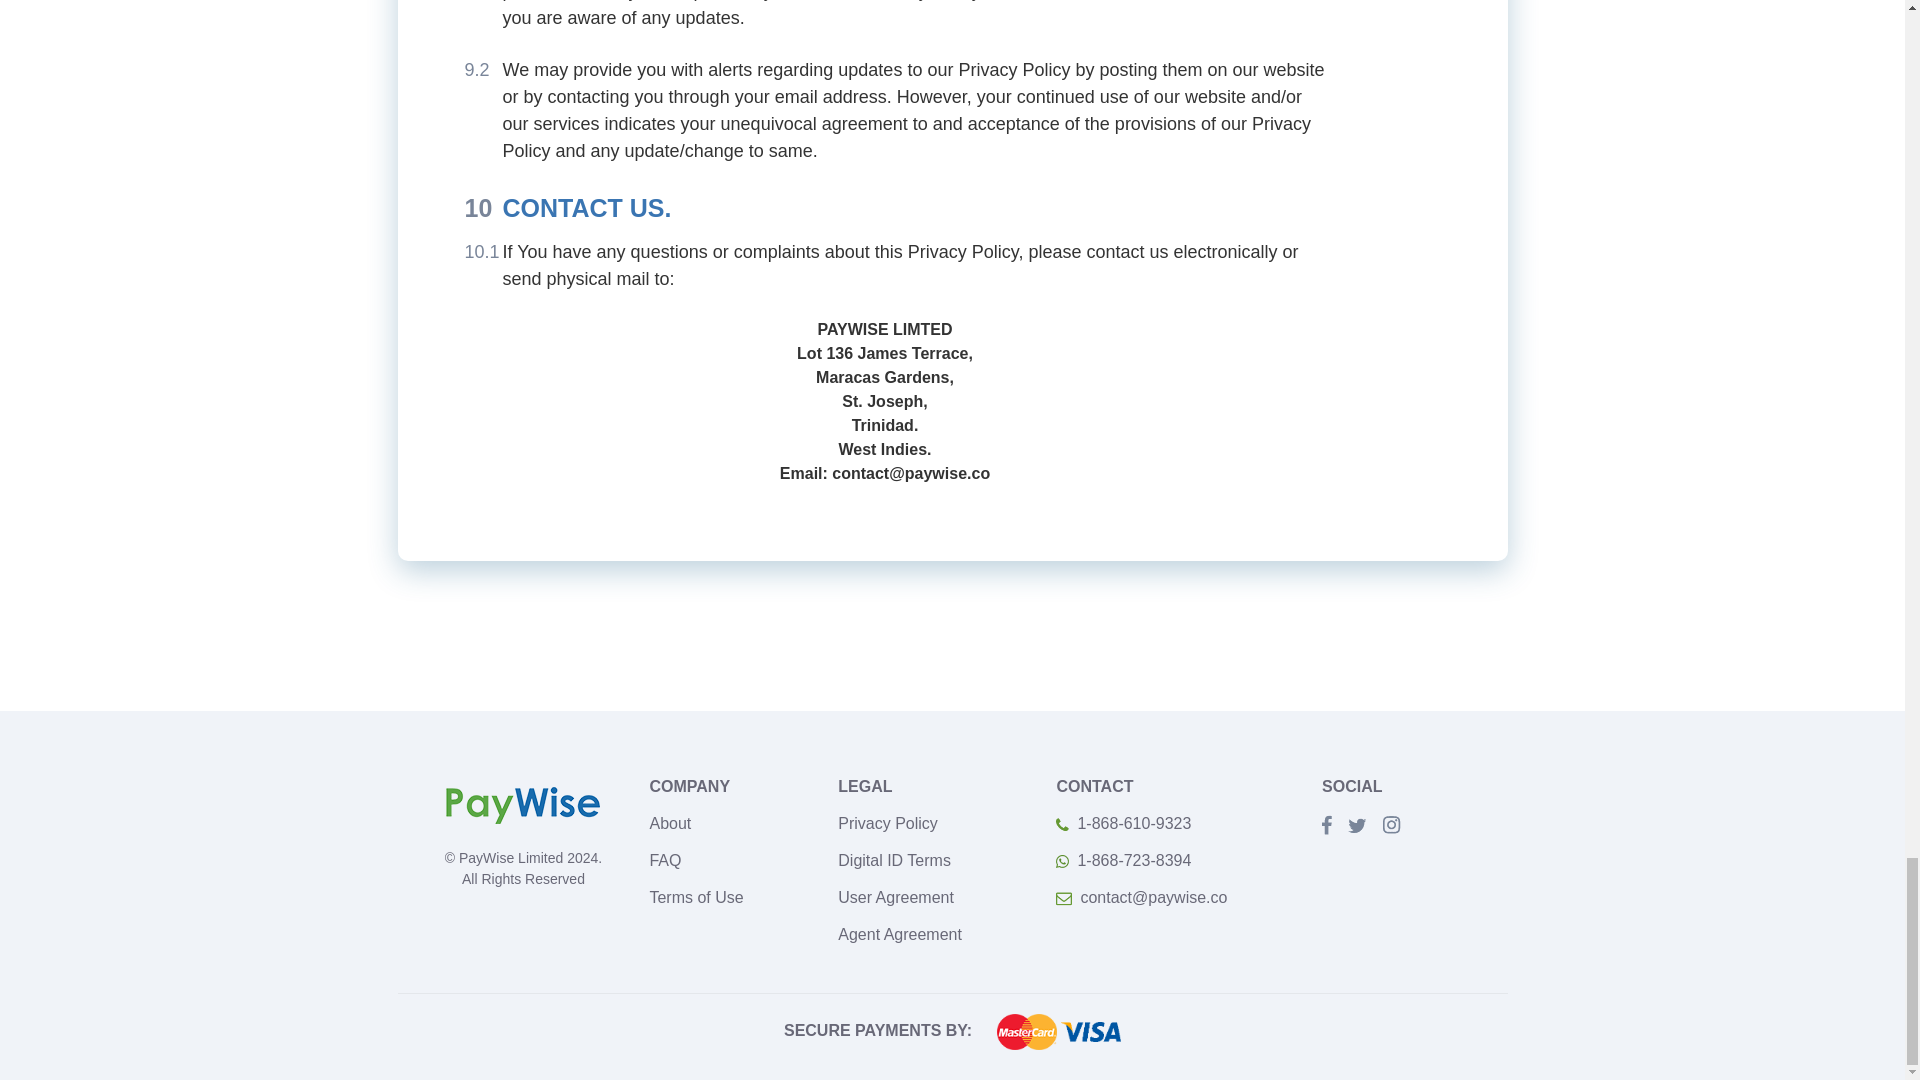  I want to click on 1-868-610-9323, so click(1123, 823).